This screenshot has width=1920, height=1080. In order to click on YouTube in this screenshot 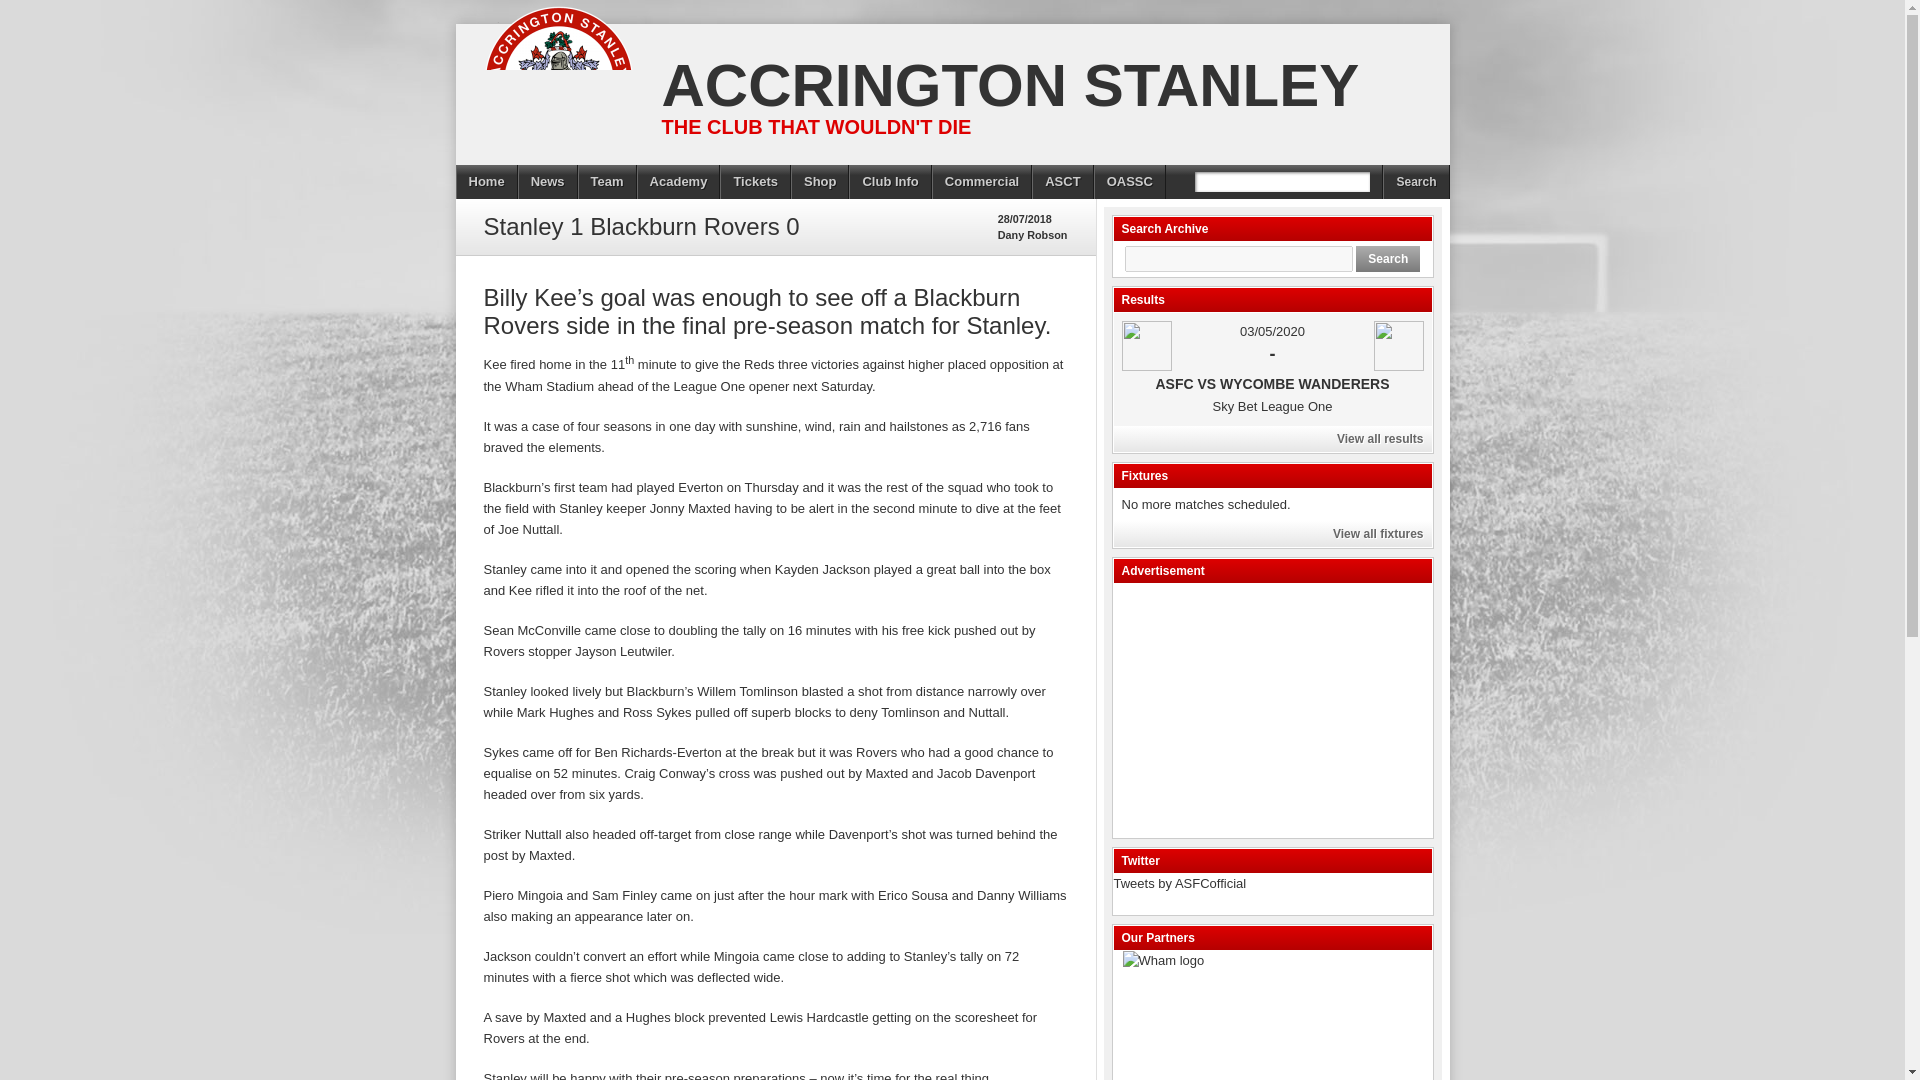, I will do `click(515, 200)`.